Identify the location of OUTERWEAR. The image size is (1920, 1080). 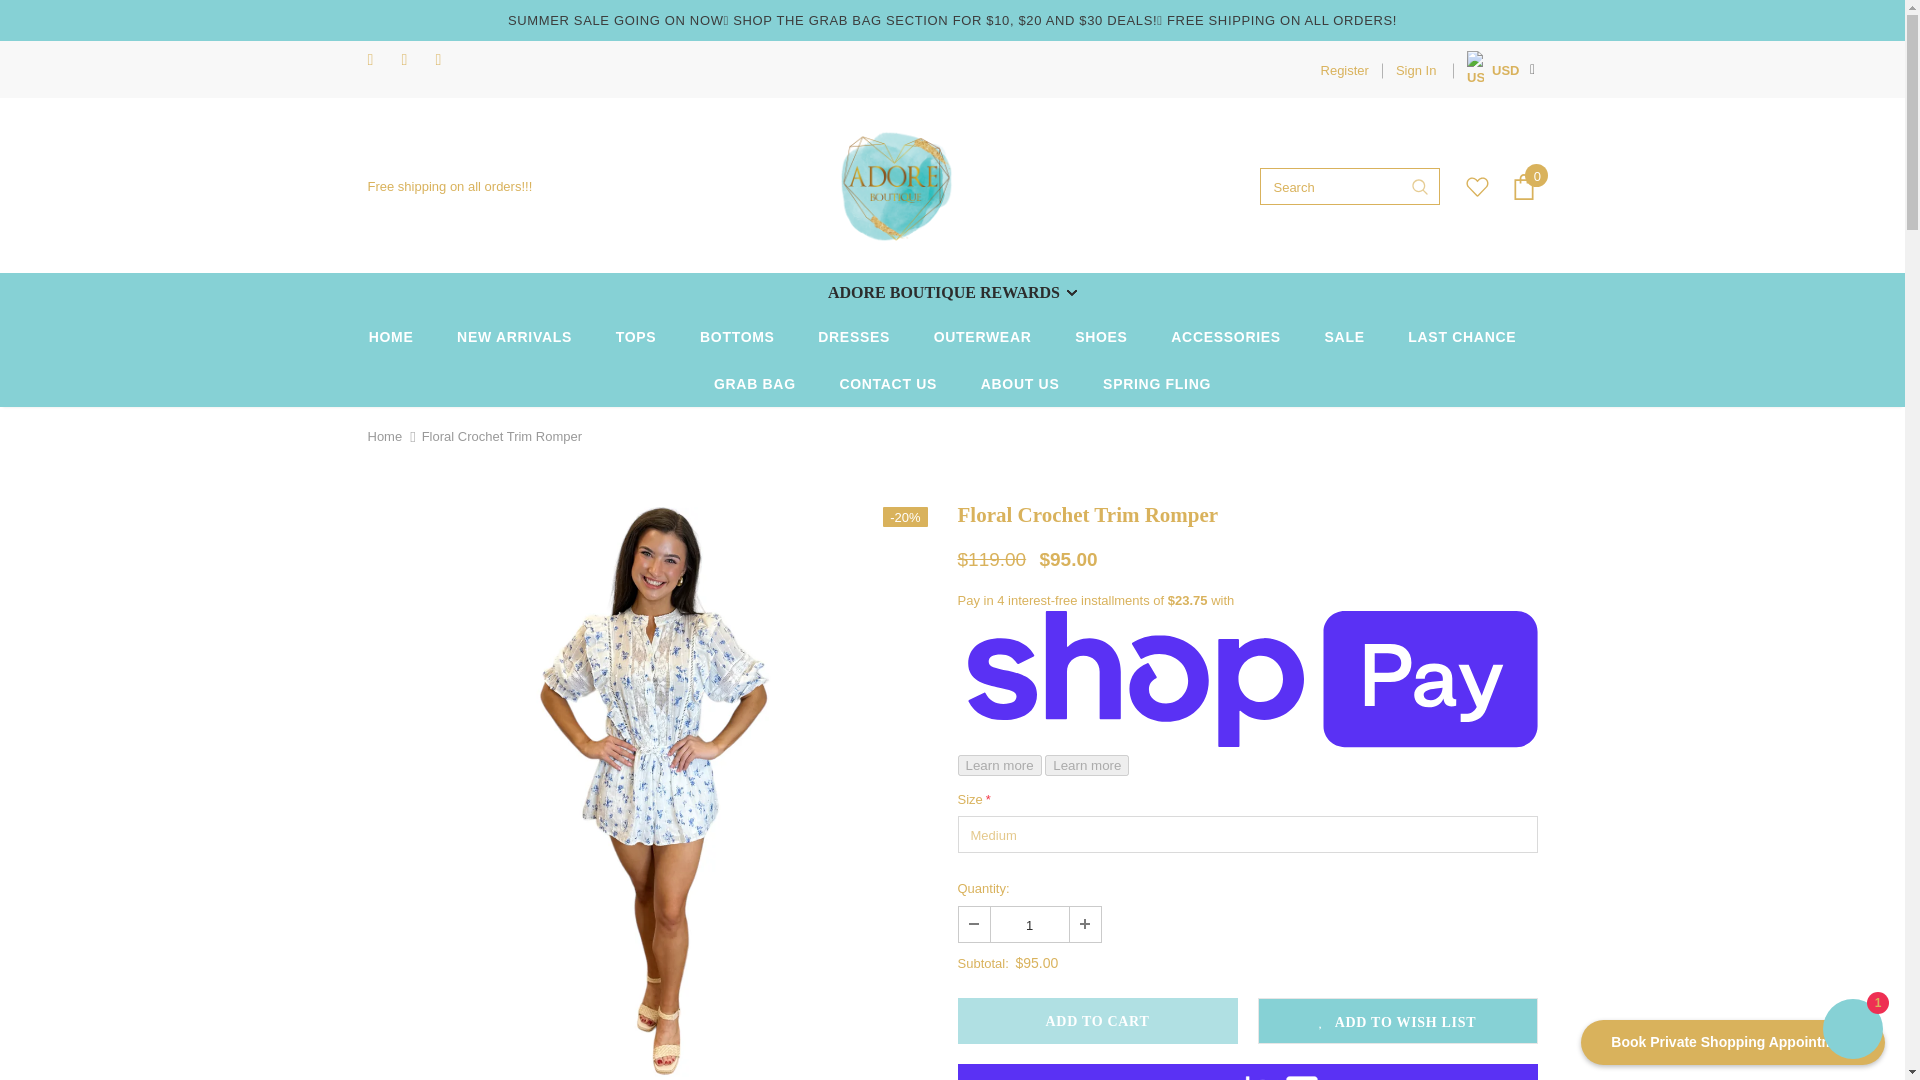
(982, 336).